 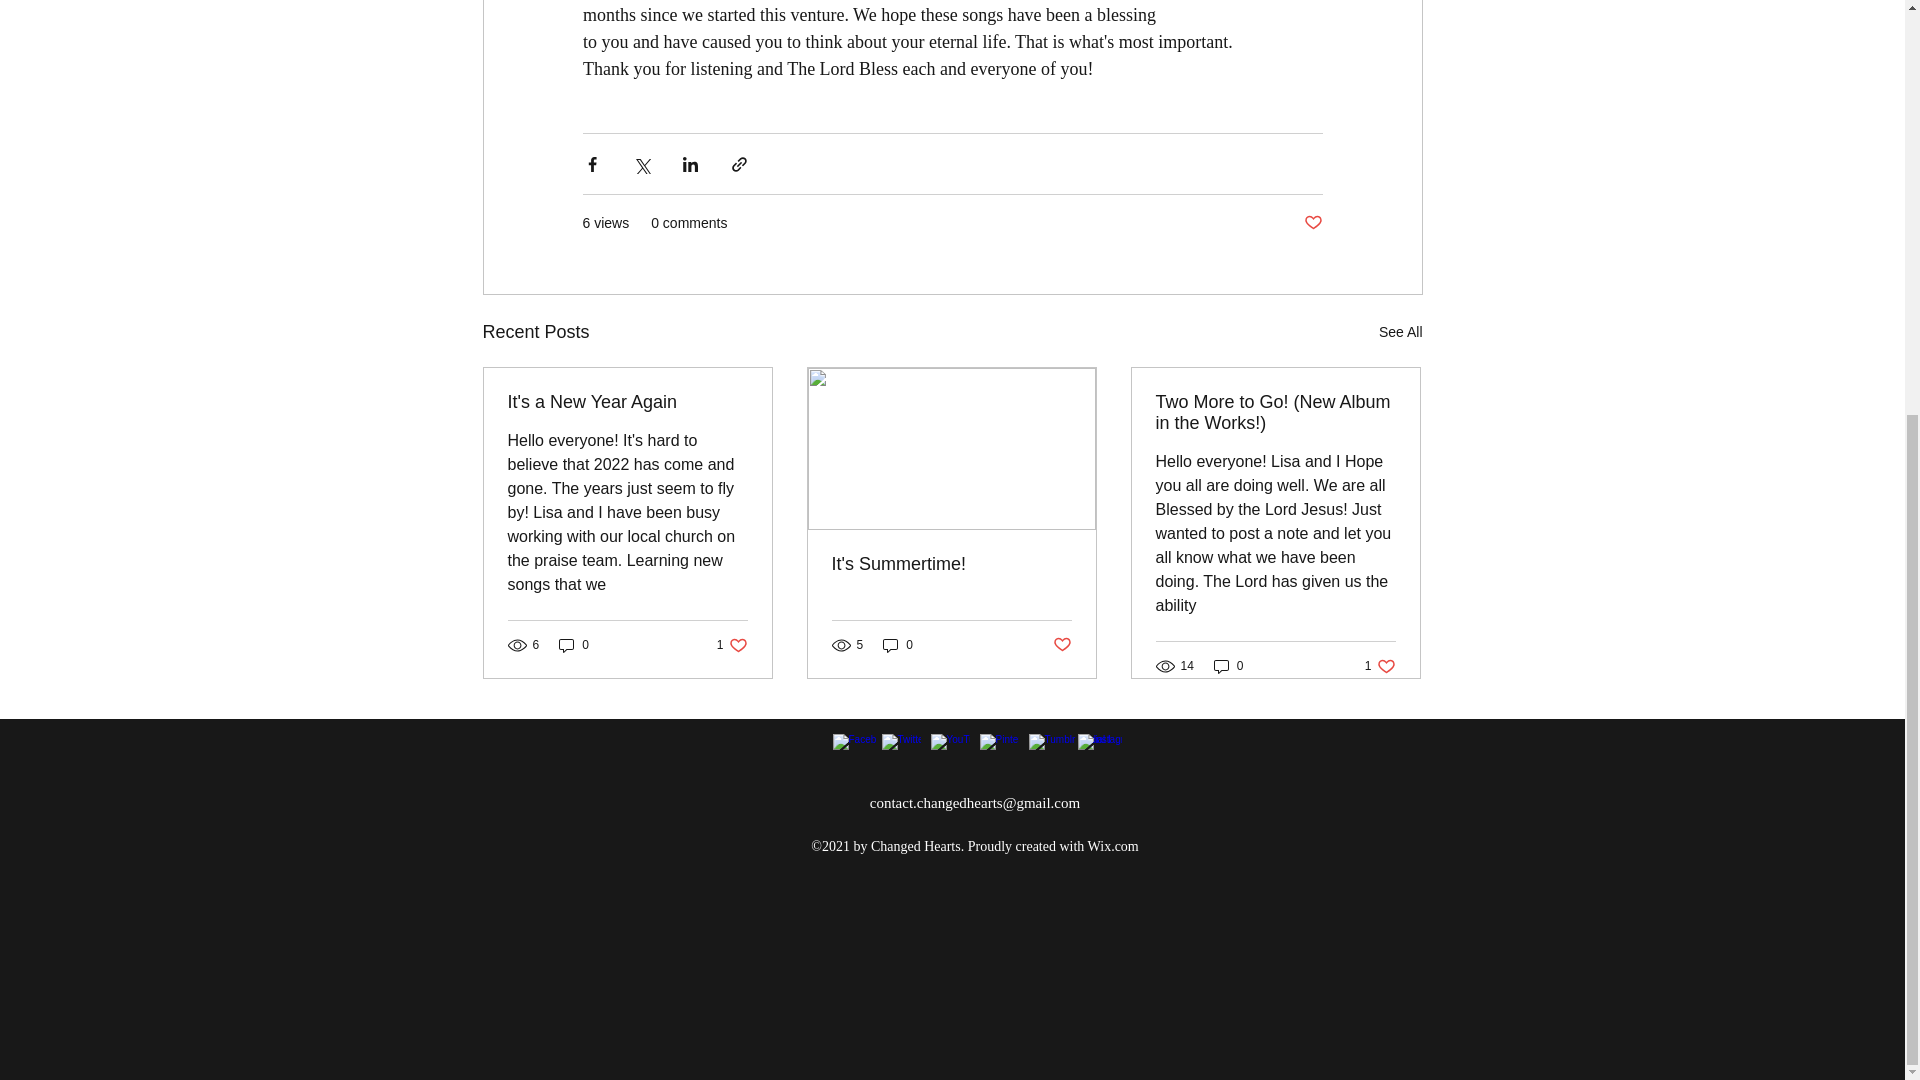 What do you see at coordinates (628, 402) in the screenshot?
I see `It's a New Year Again` at bounding box center [628, 402].